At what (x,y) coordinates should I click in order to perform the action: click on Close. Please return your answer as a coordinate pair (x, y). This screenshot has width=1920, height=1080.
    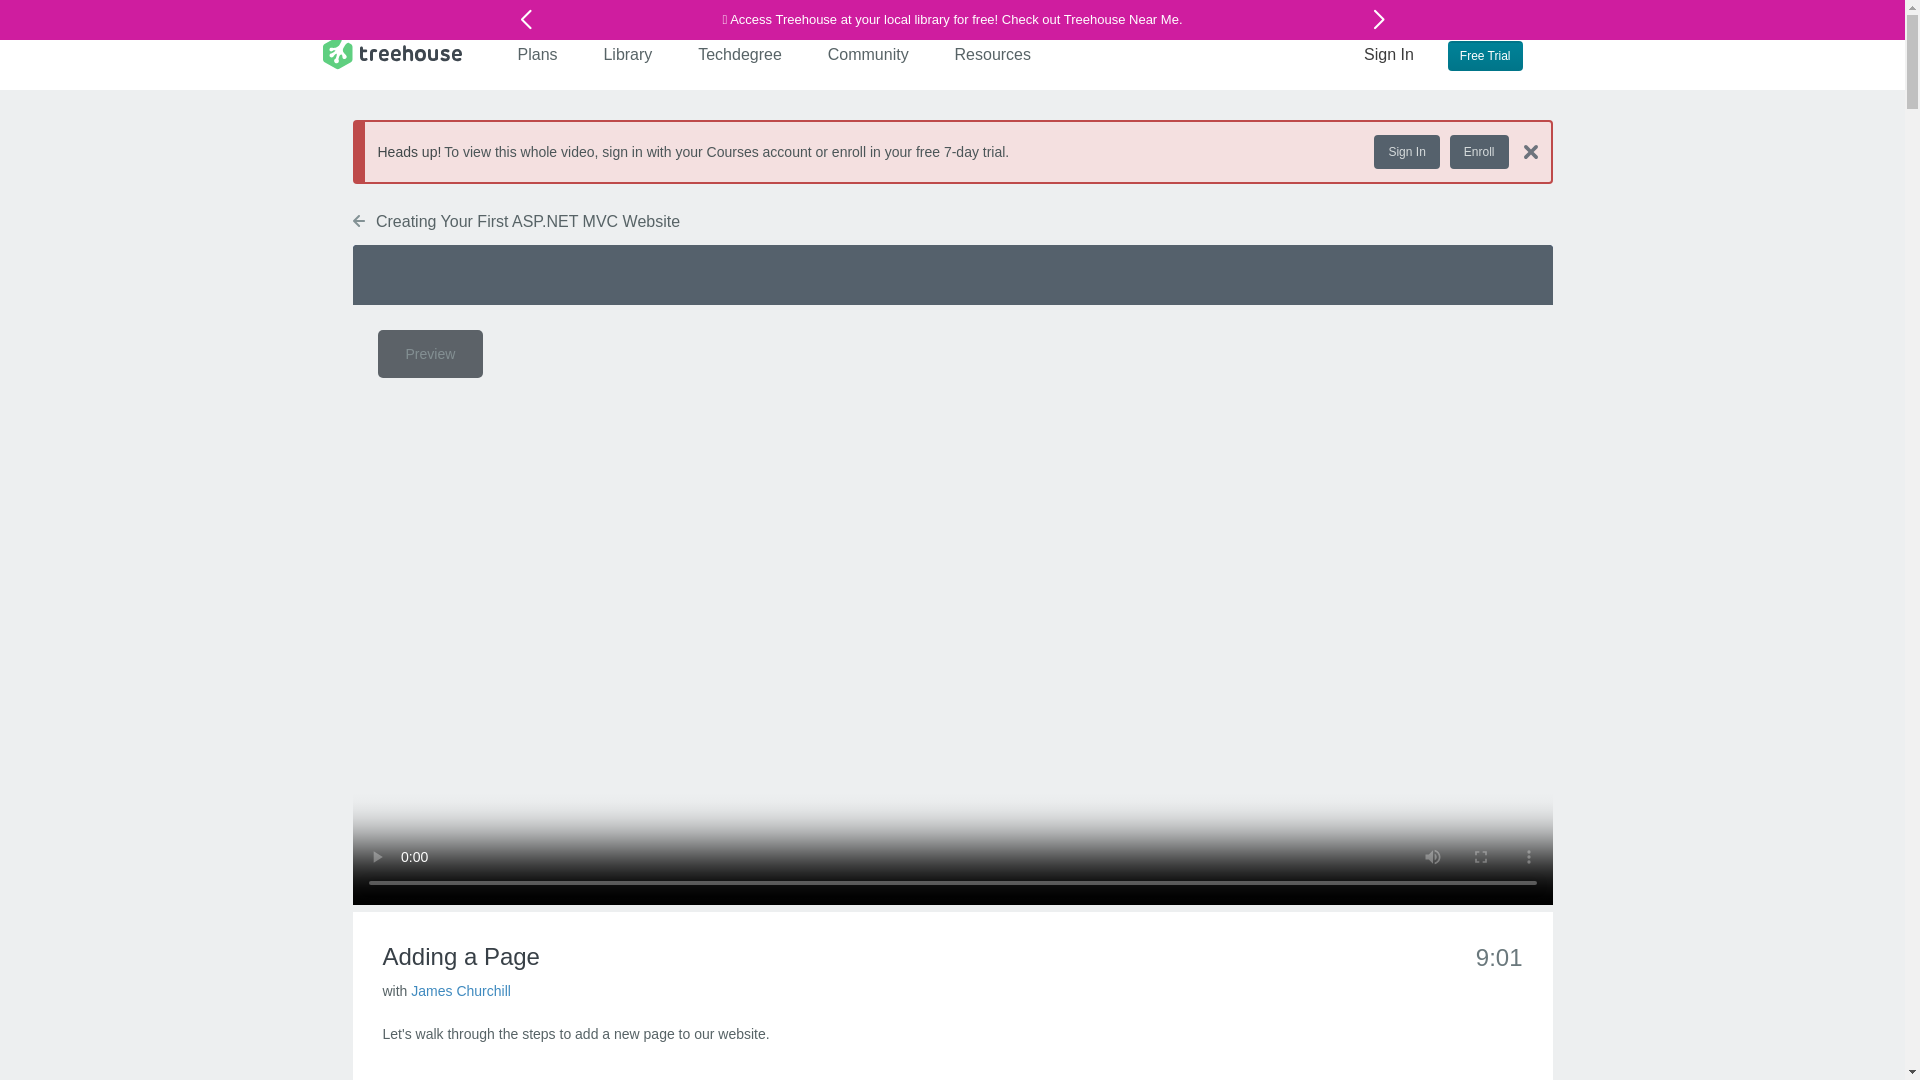
    Looking at the image, I should click on (1522, 150).